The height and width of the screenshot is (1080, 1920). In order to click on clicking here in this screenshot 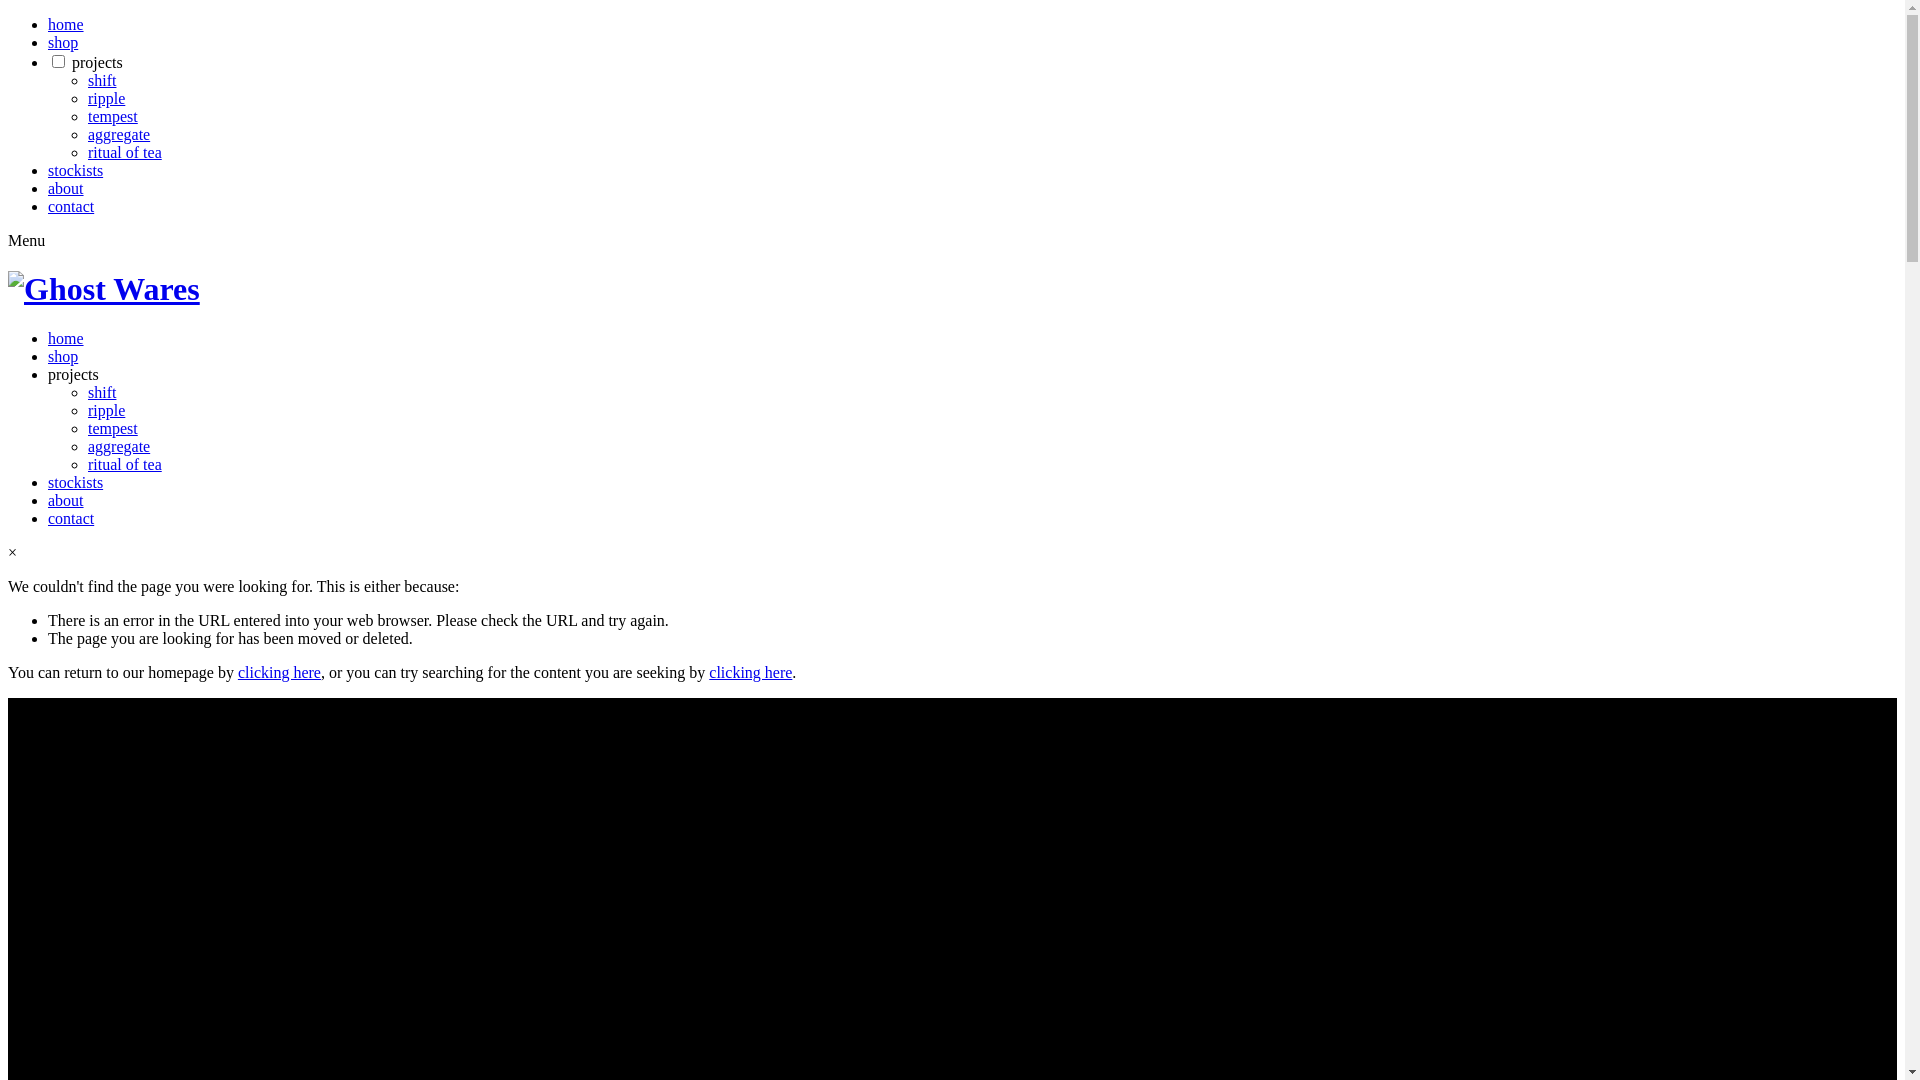, I will do `click(750, 672)`.